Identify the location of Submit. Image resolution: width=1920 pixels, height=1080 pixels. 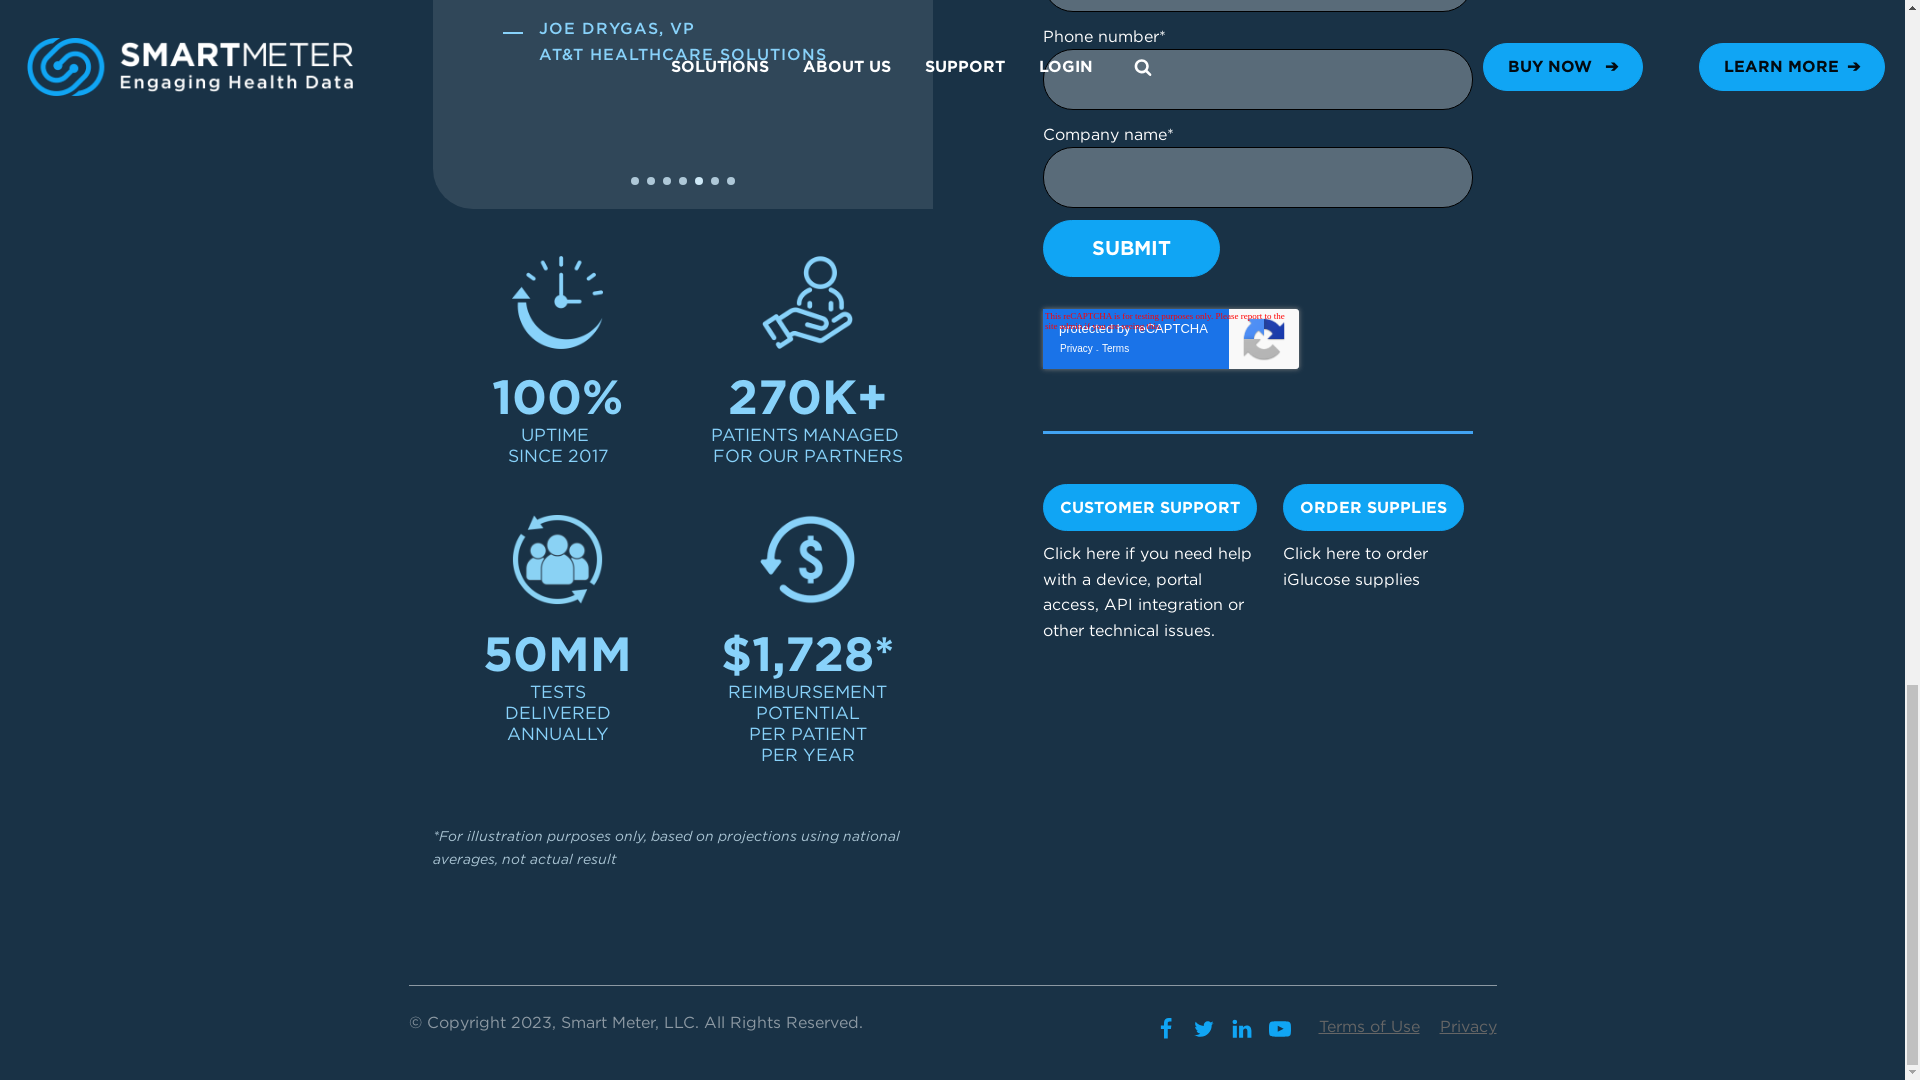
(1130, 248).